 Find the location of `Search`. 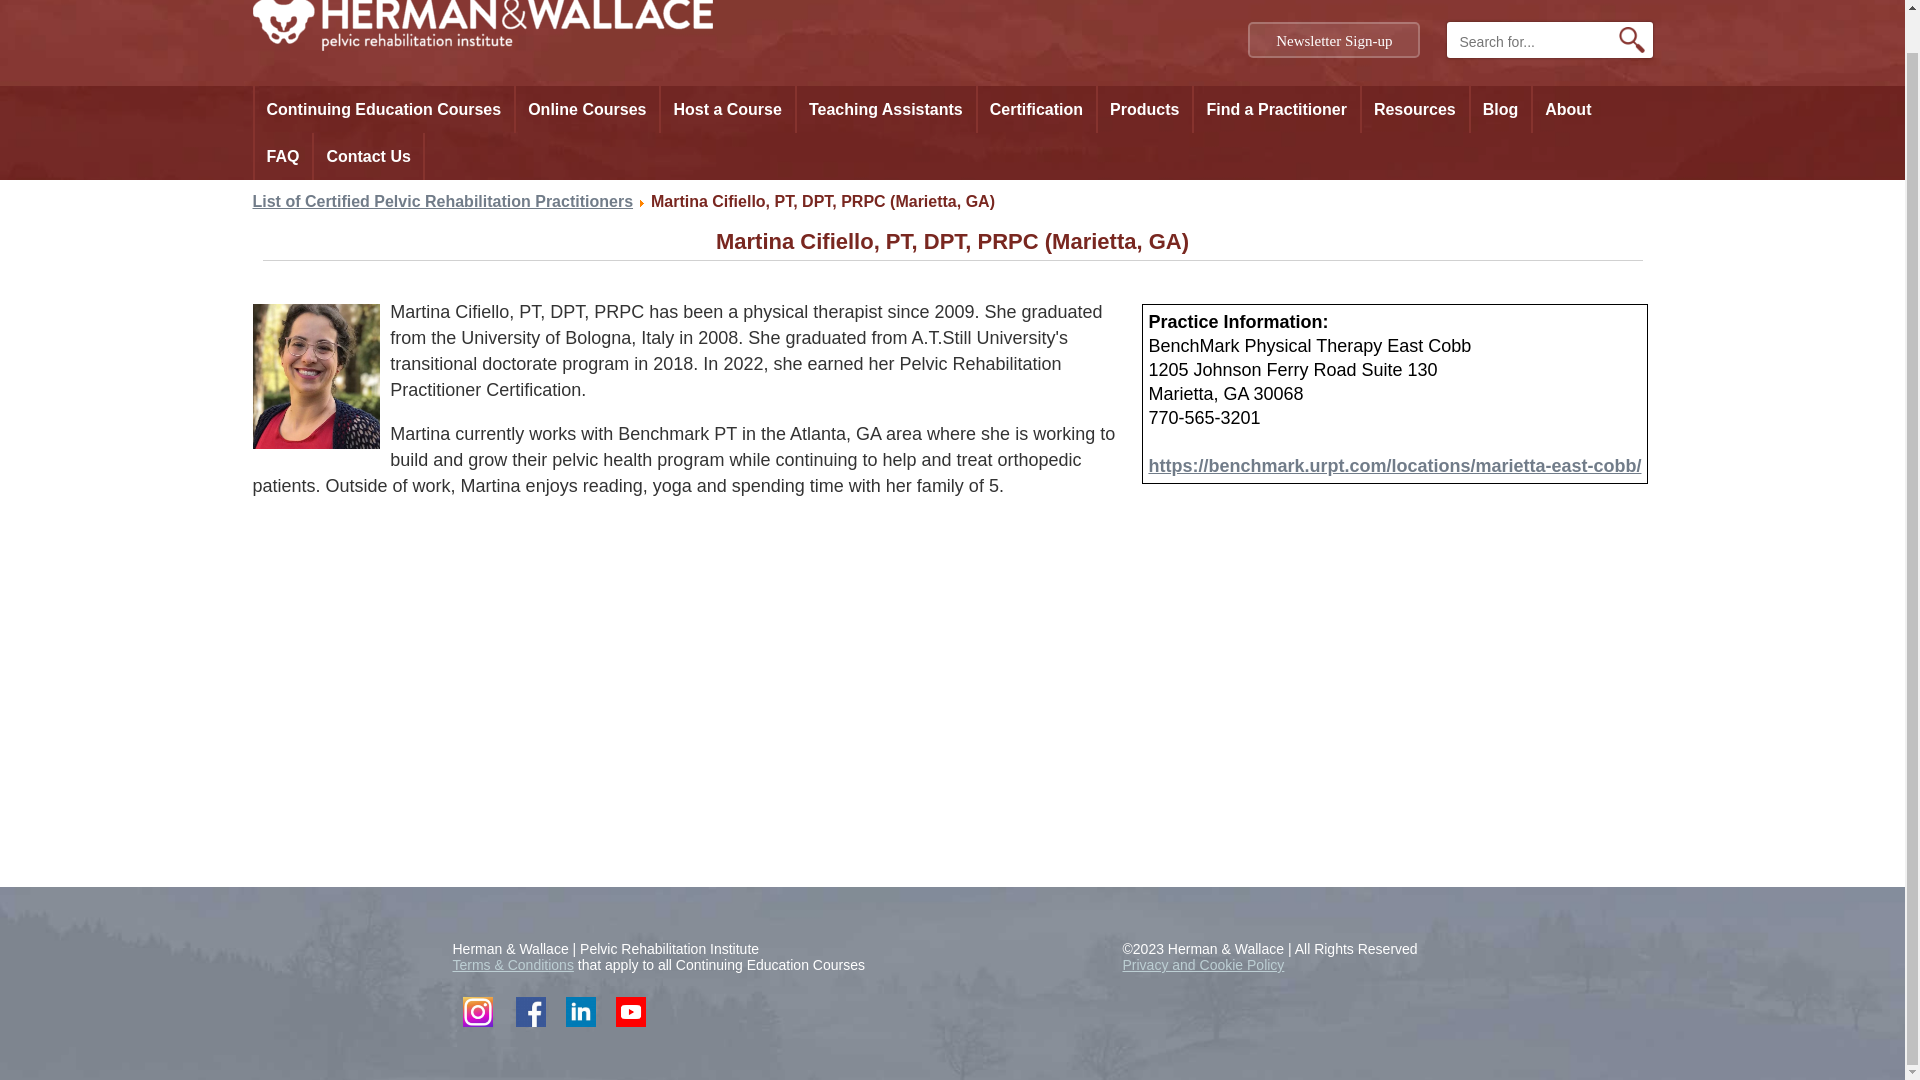

Search is located at coordinates (1632, 40).